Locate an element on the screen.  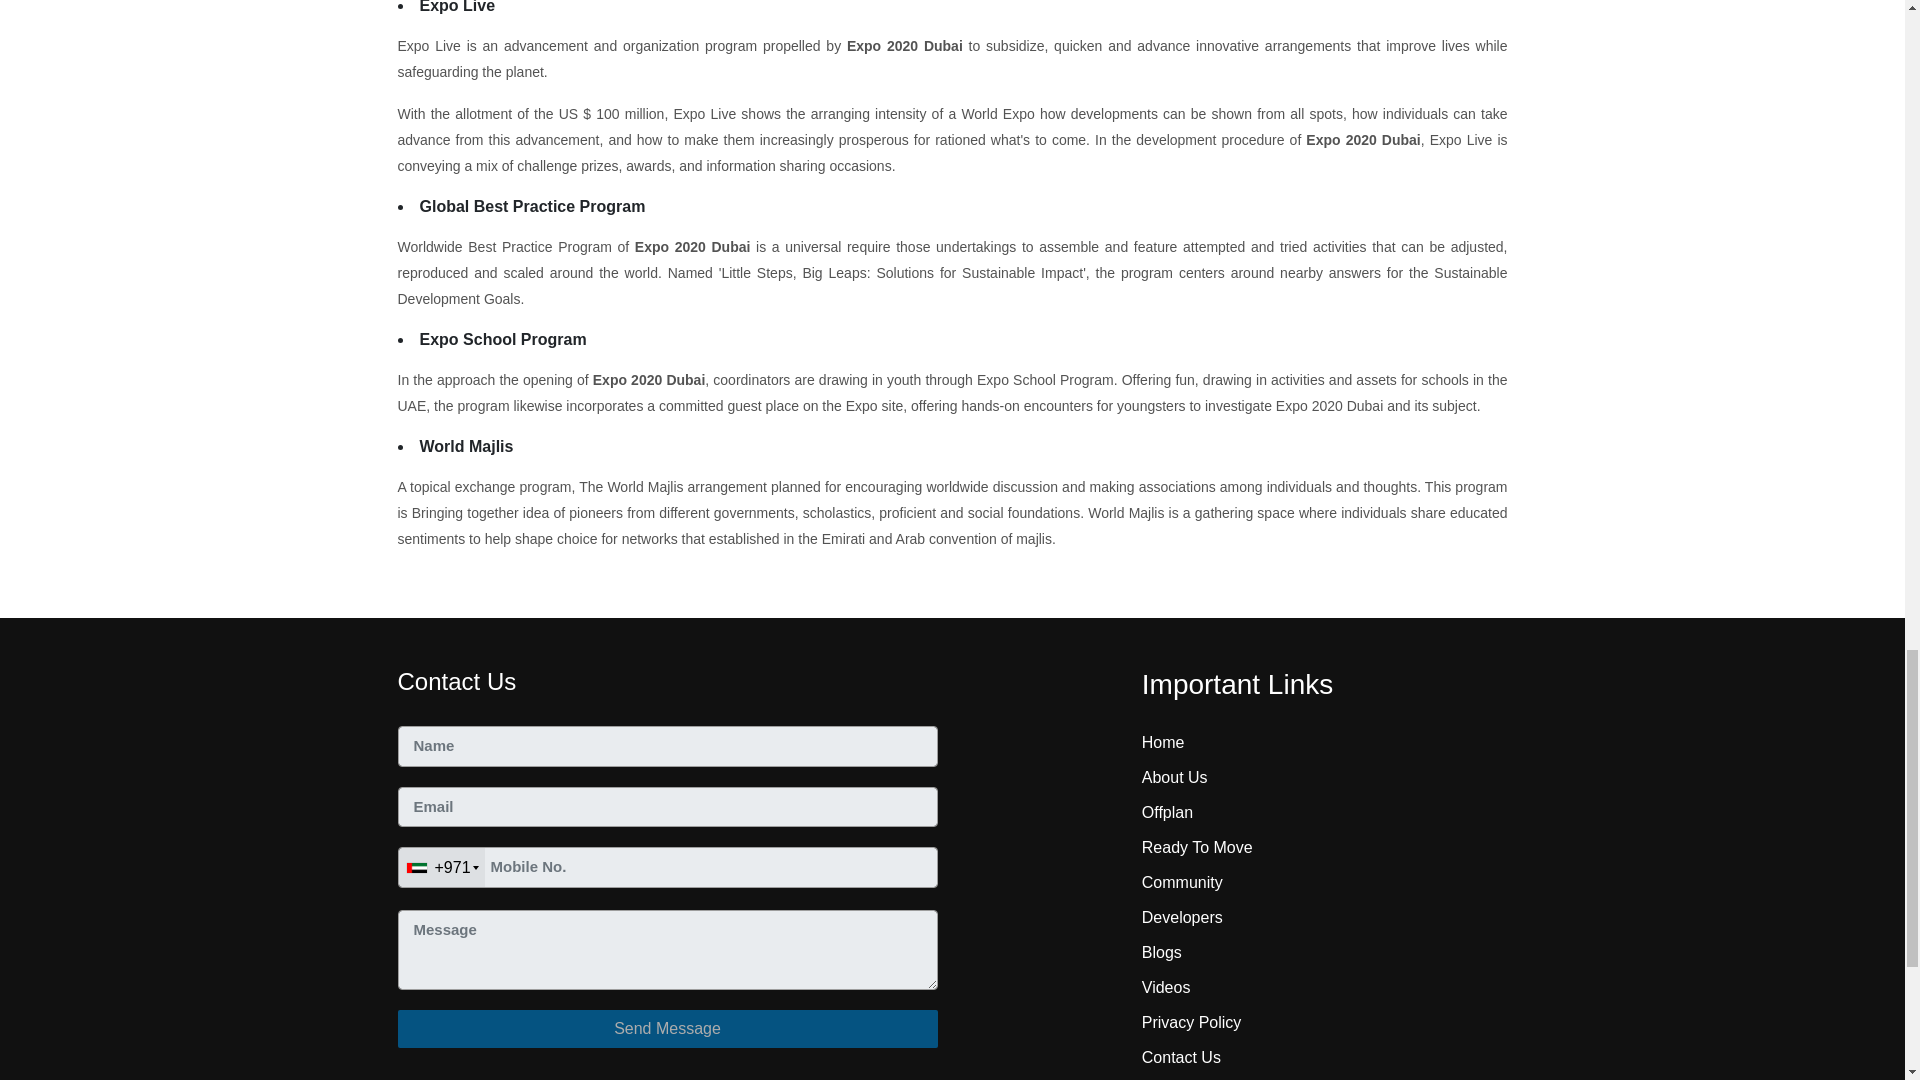
Developers is located at coordinates (1182, 917).